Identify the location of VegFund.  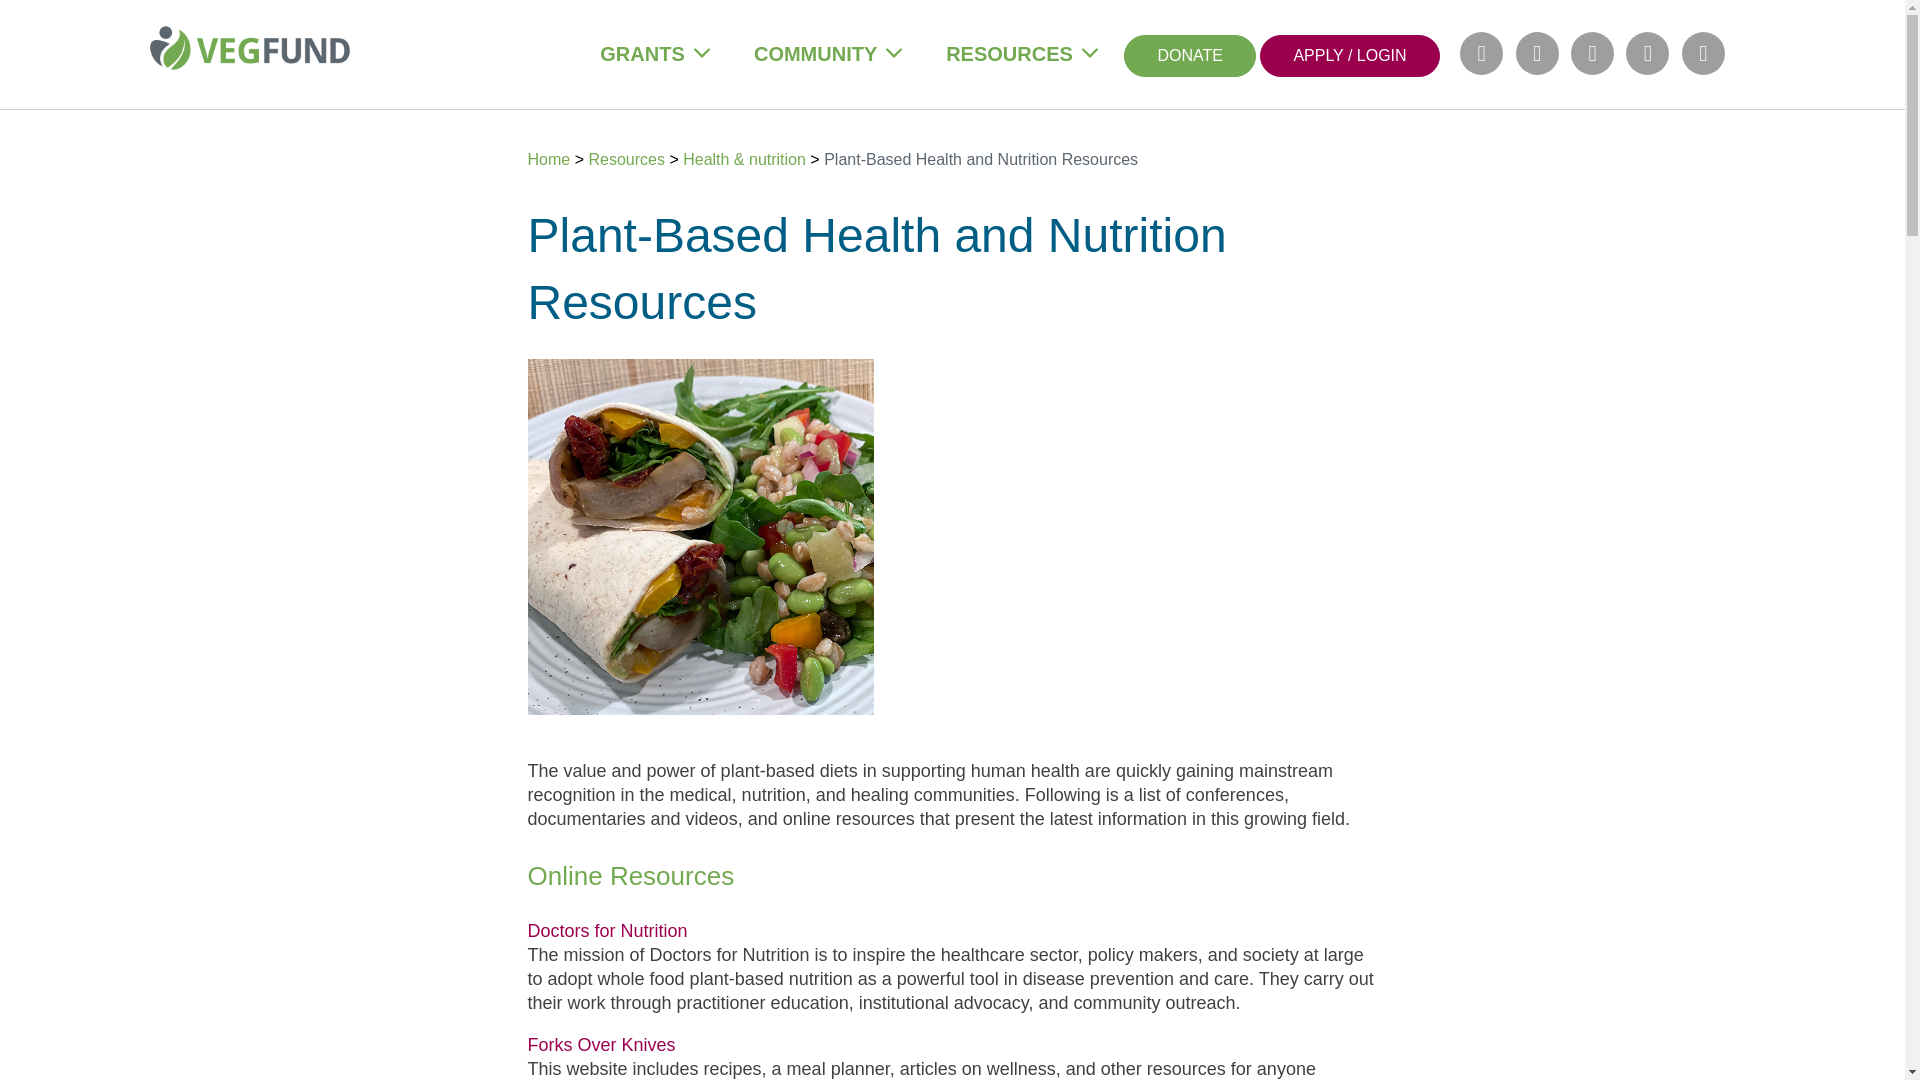
(249, 50).